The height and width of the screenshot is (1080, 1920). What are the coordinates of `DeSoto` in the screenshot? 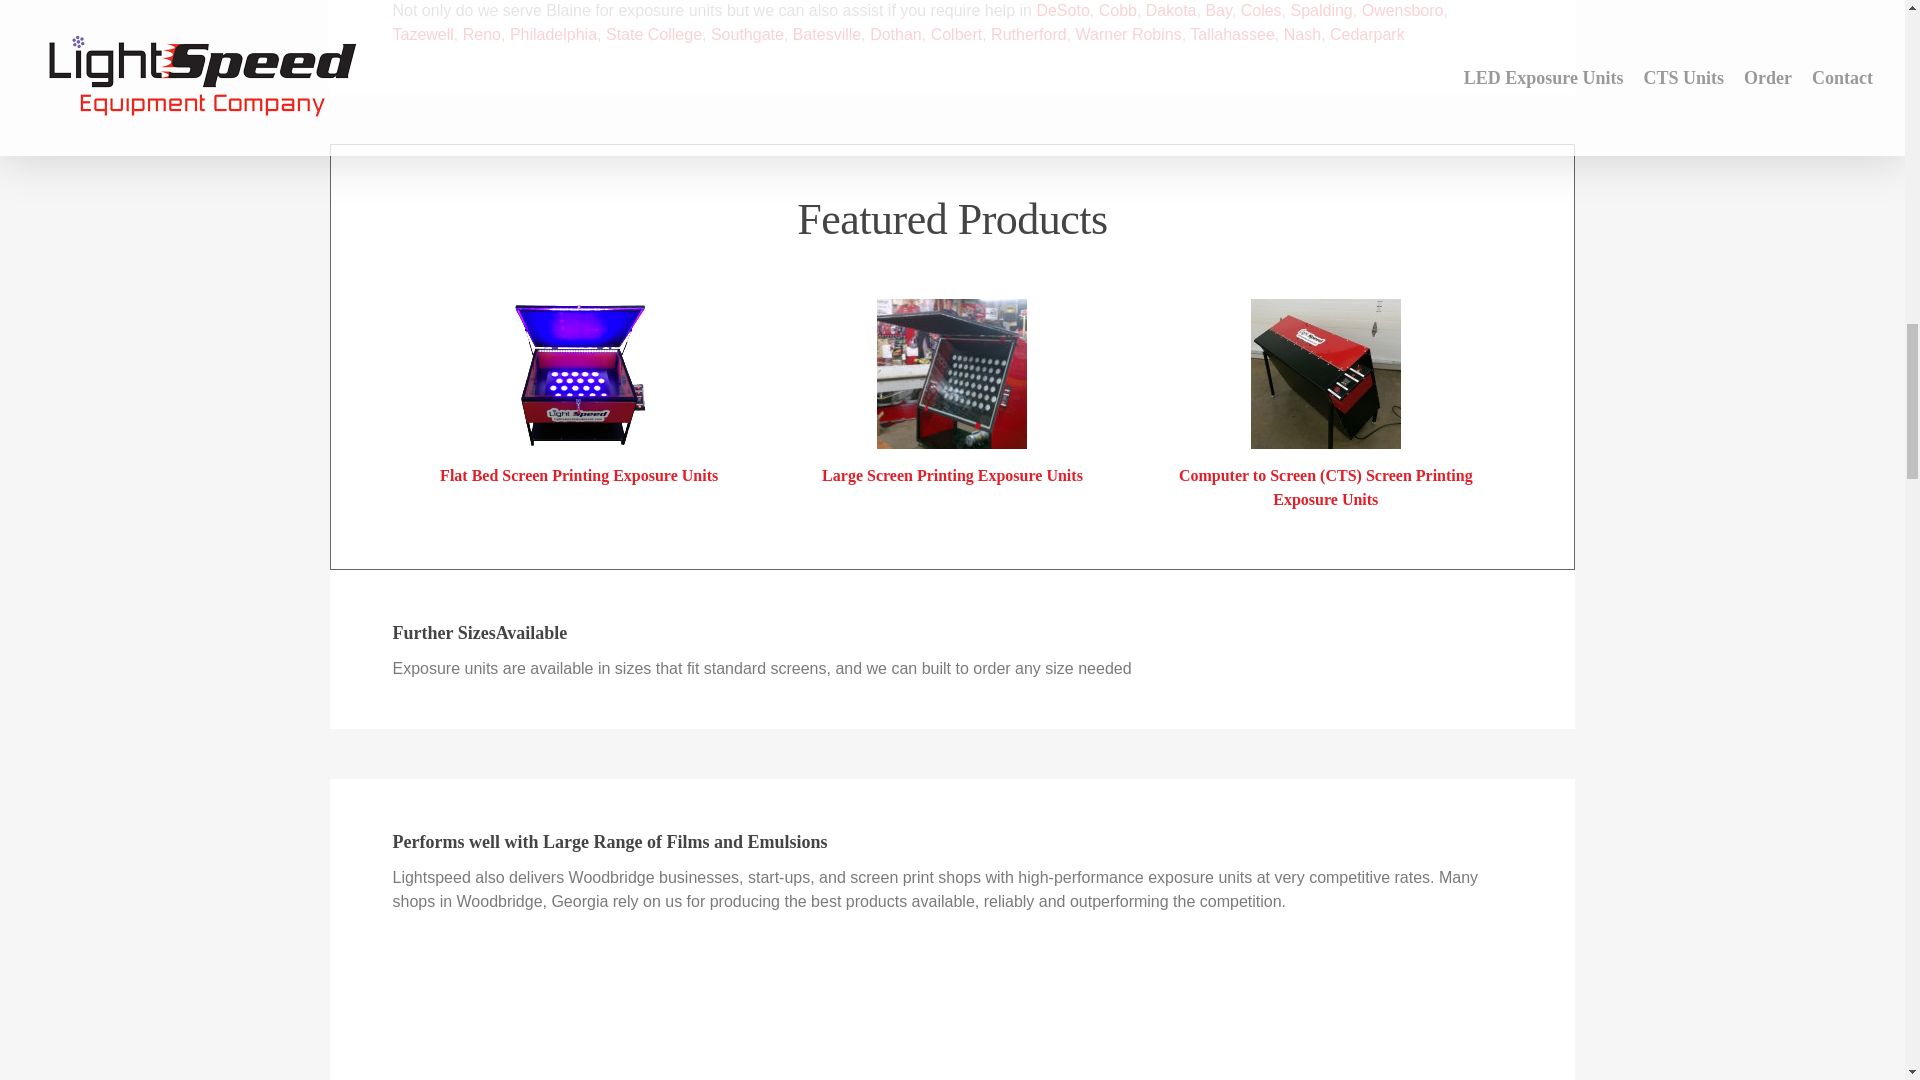 It's located at (1062, 10).